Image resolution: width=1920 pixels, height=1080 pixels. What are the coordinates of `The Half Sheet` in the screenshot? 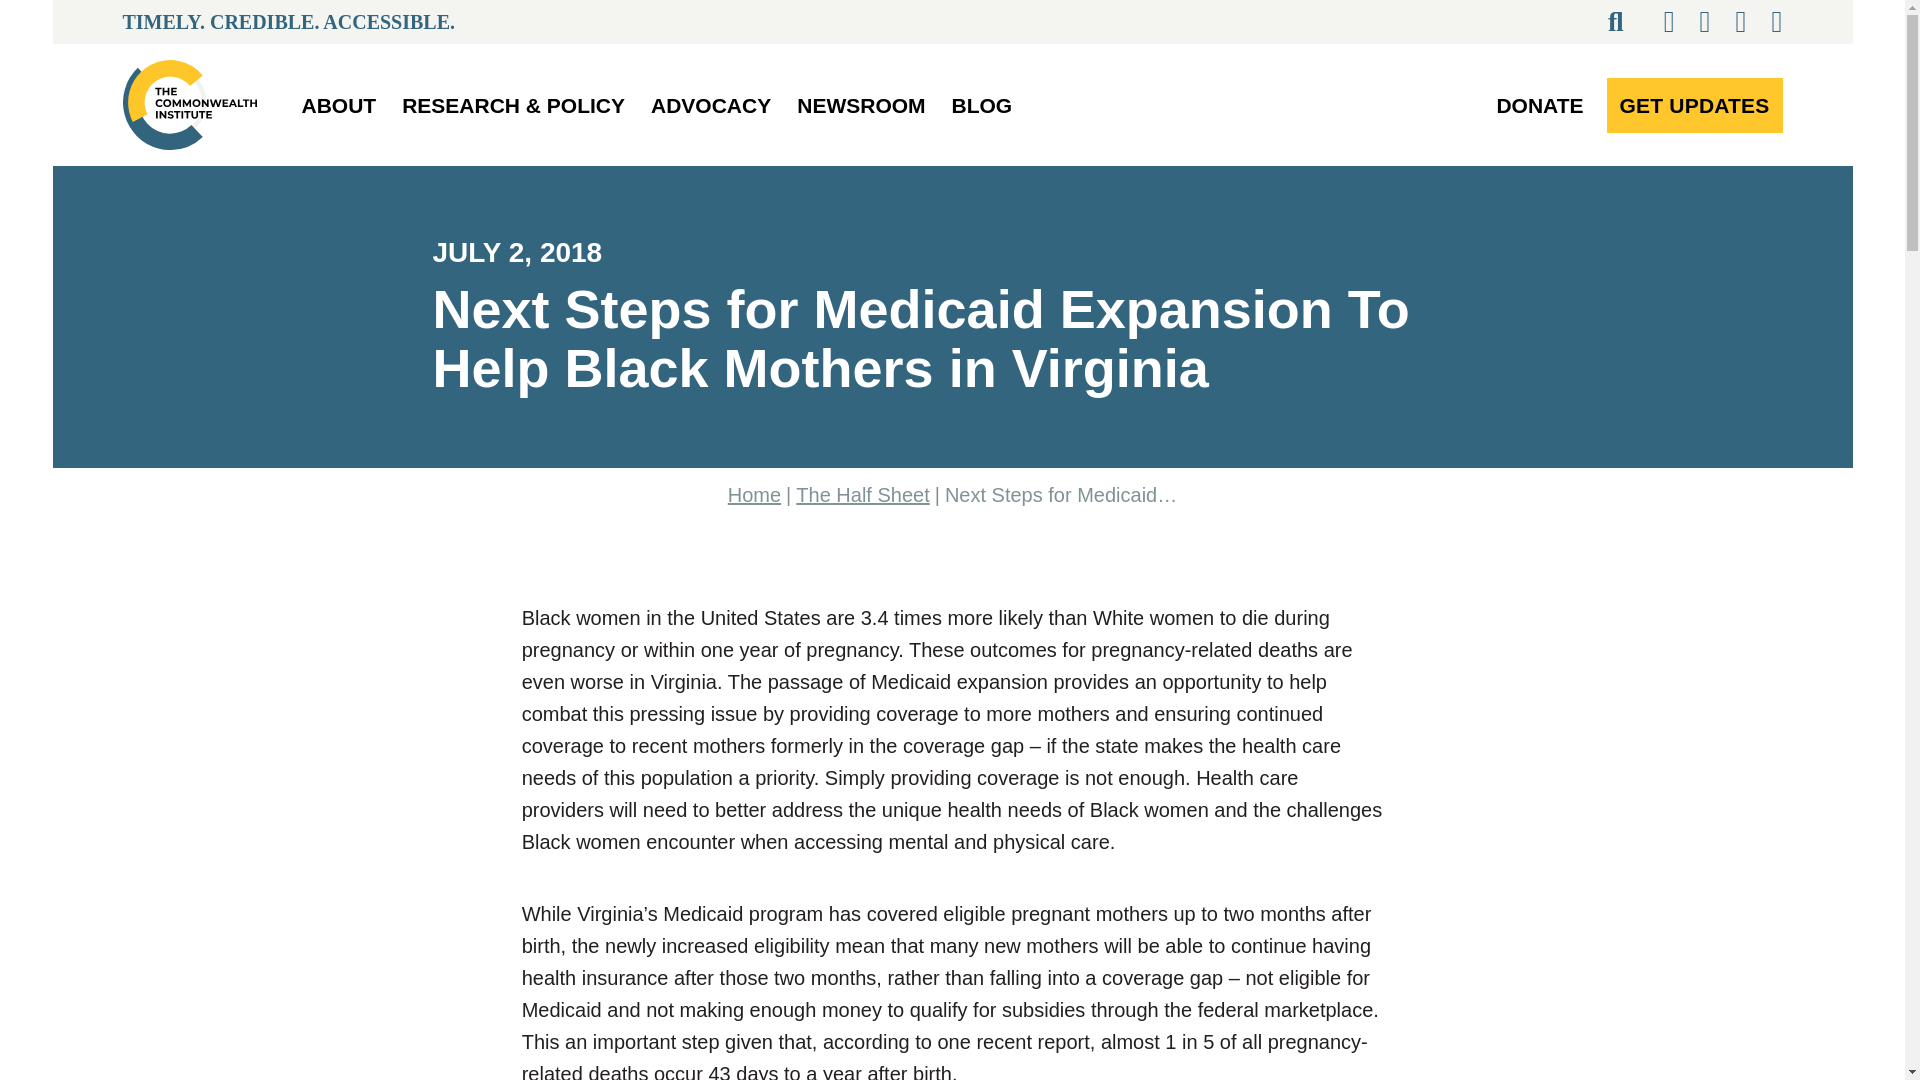 It's located at (862, 494).